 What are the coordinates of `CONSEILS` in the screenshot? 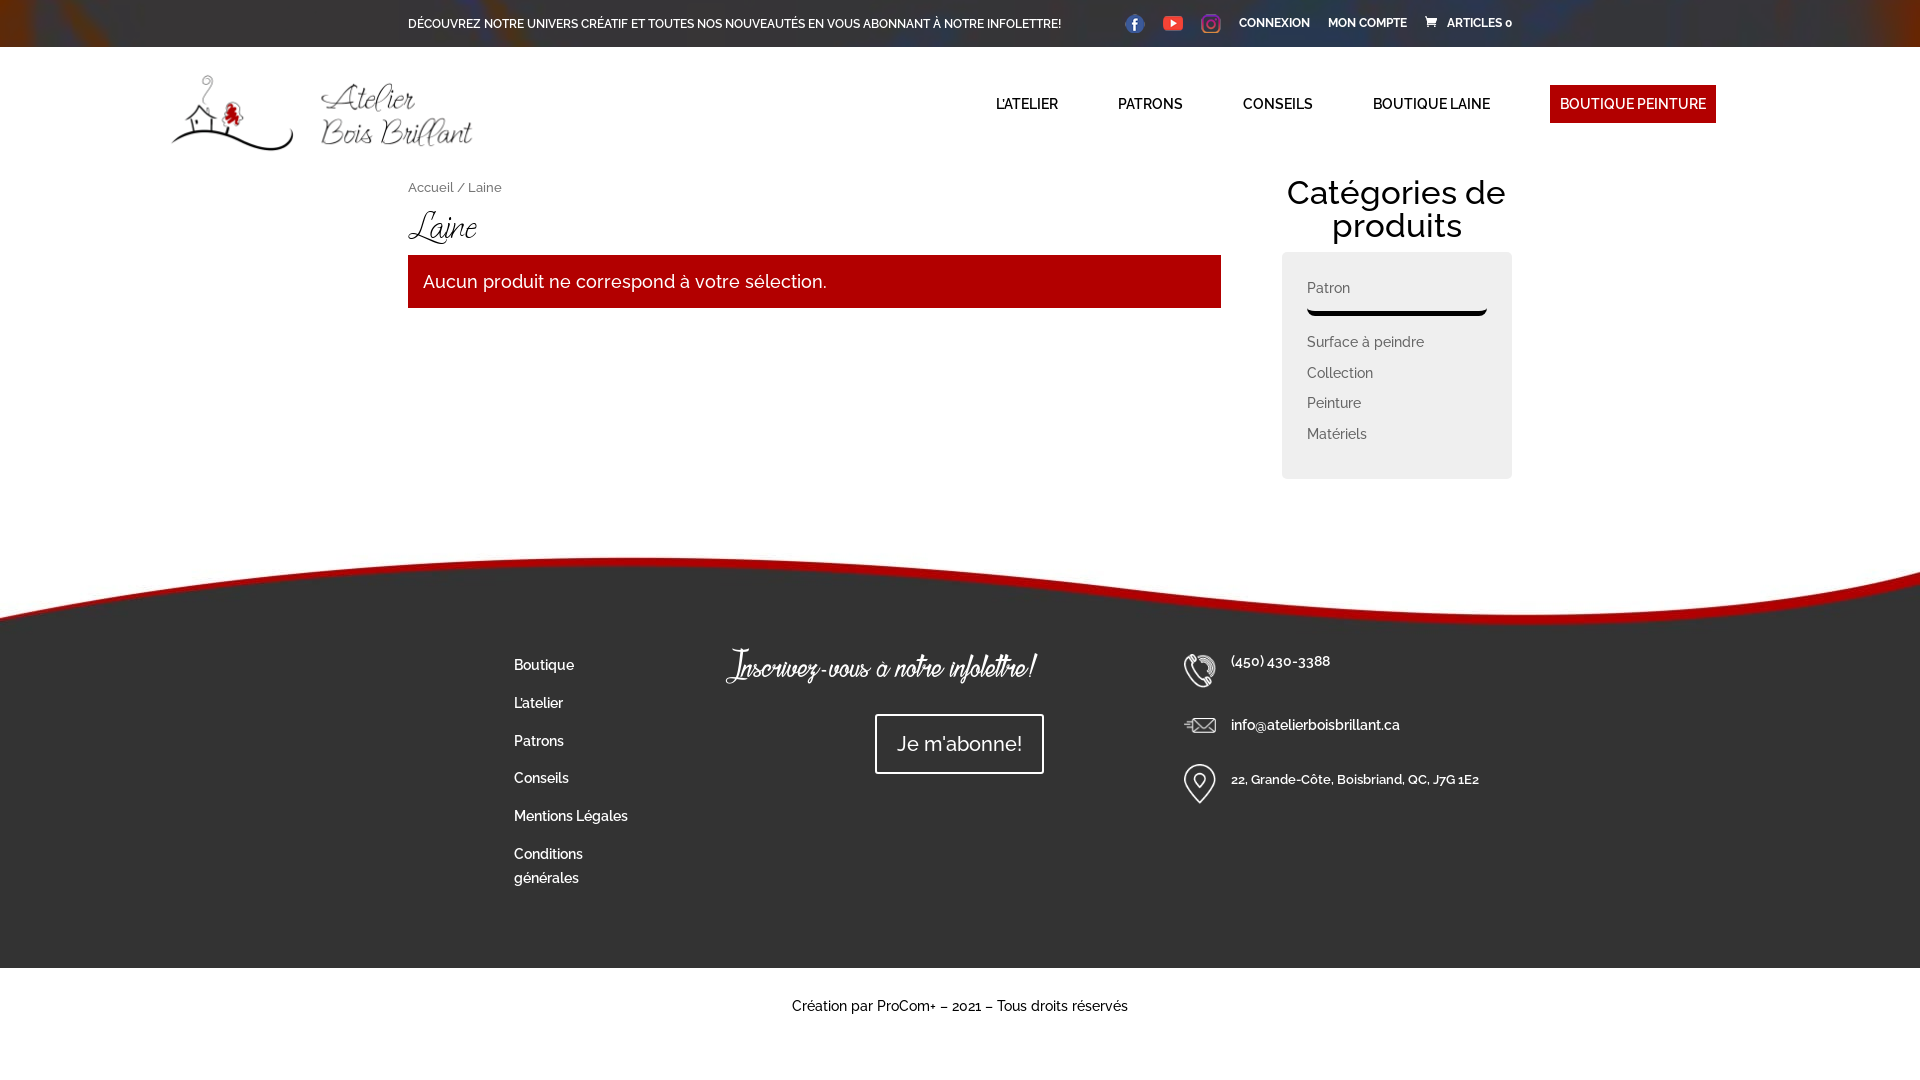 It's located at (1278, 104).